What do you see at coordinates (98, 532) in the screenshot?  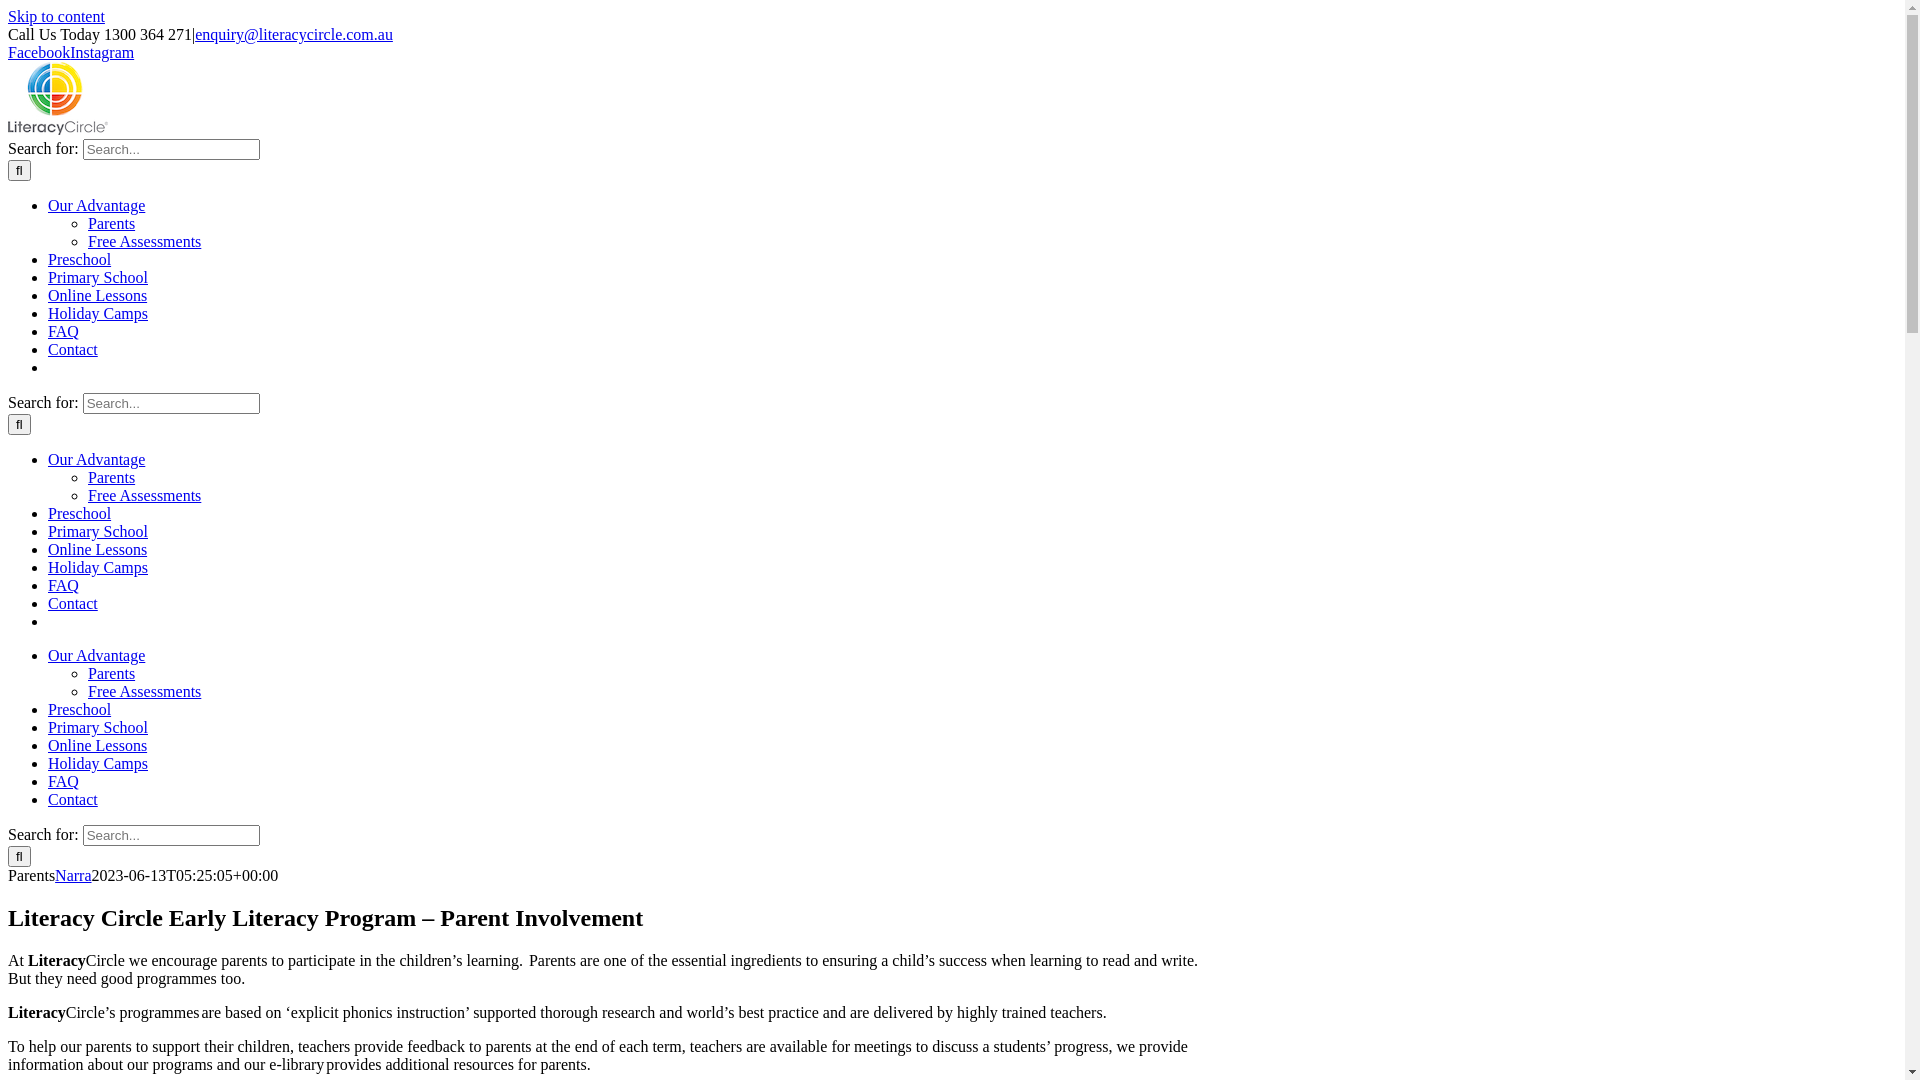 I see `Primary School` at bounding box center [98, 532].